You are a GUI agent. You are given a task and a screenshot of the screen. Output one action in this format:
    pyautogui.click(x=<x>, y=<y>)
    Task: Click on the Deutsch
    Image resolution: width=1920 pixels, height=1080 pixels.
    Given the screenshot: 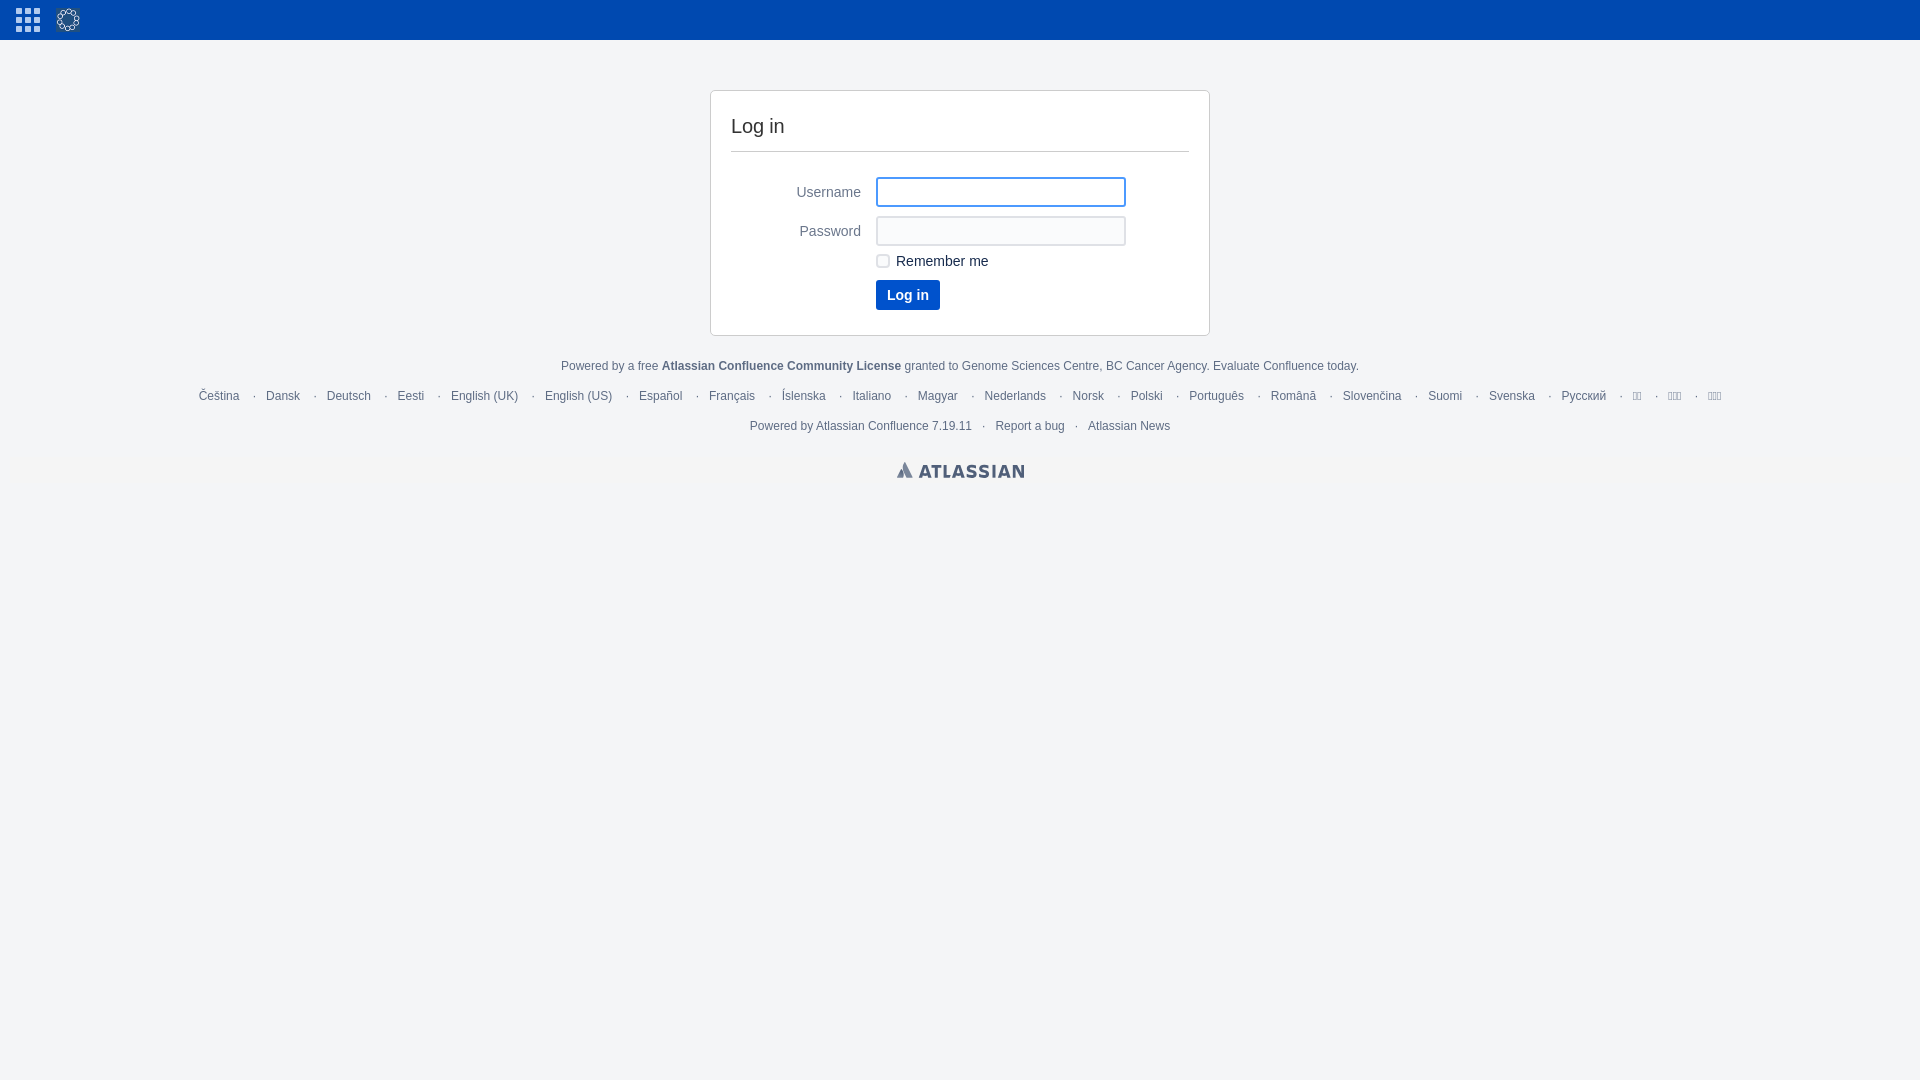 What is the action you would take?
    pyautogui.click(x=349, y=396)
    